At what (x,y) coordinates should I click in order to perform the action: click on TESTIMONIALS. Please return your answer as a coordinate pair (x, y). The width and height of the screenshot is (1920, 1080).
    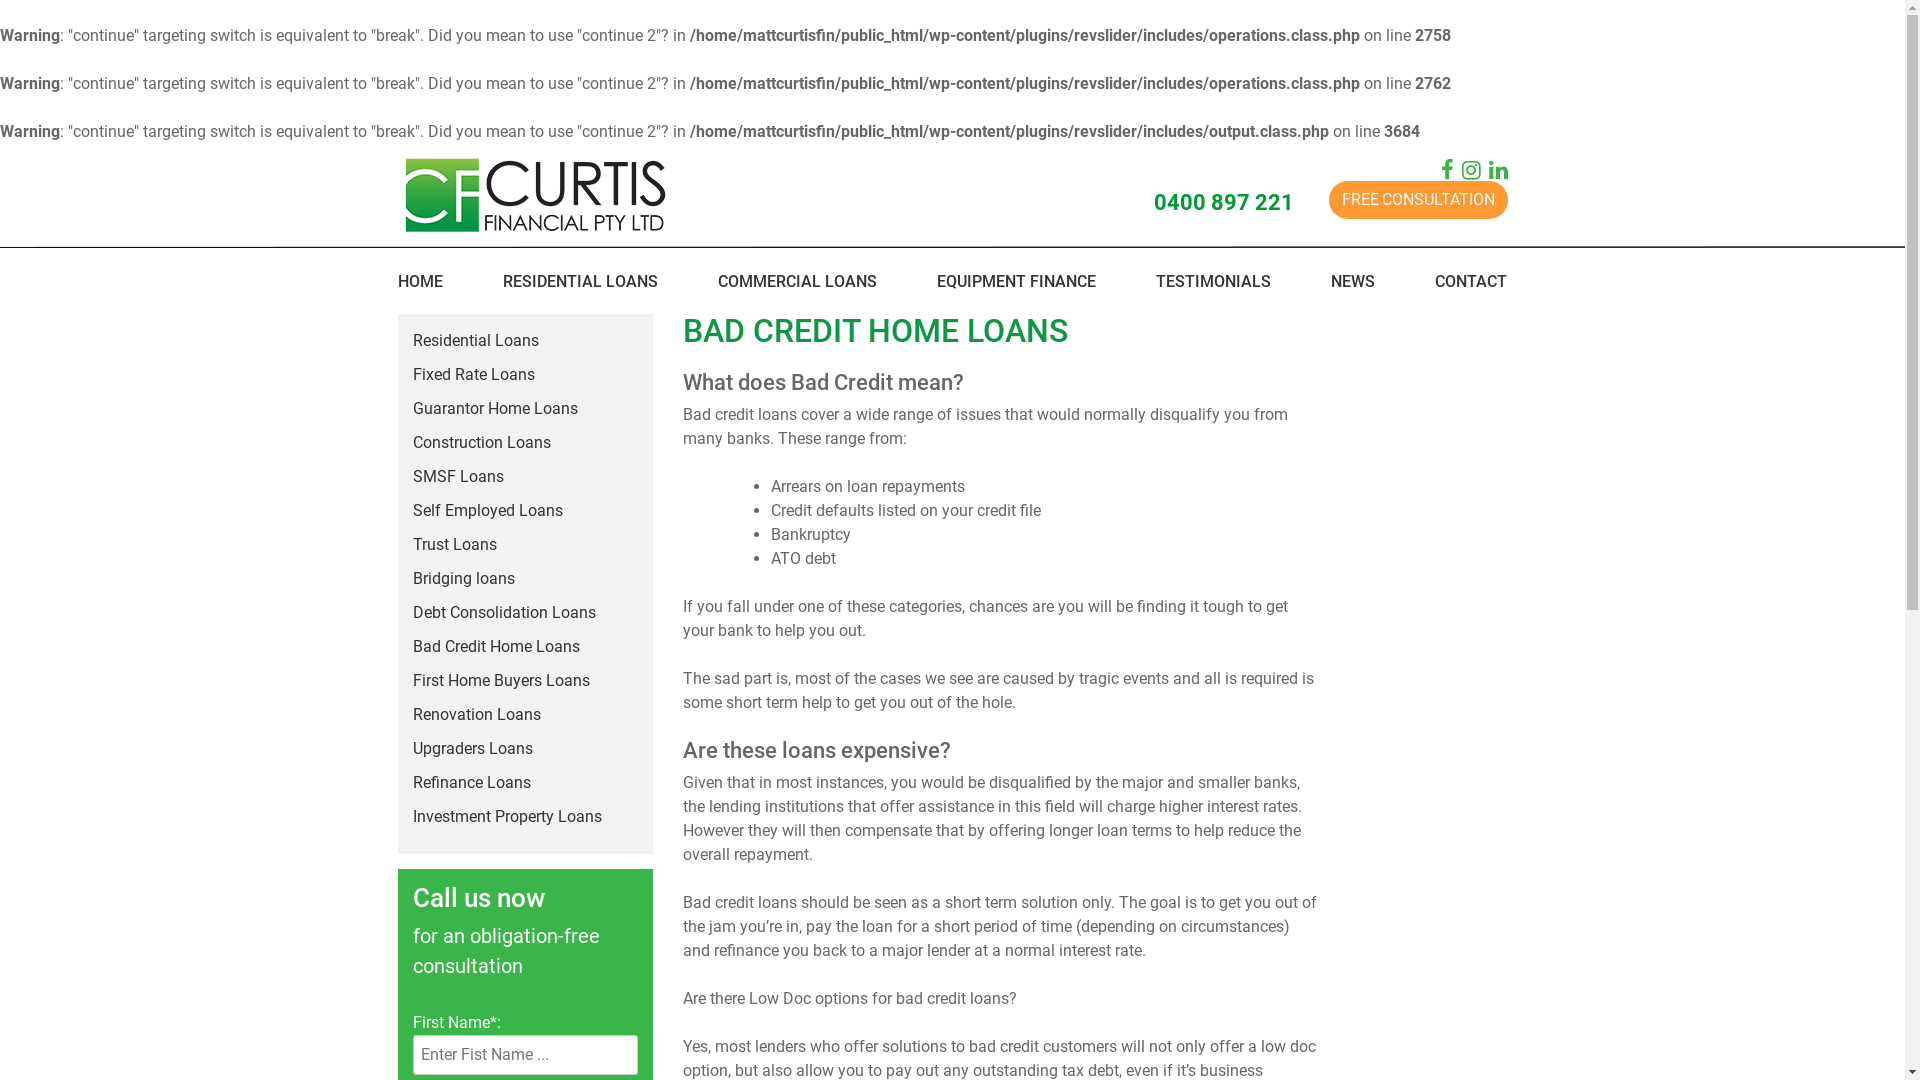
    Looking at the image, I should click on (1214, 282).